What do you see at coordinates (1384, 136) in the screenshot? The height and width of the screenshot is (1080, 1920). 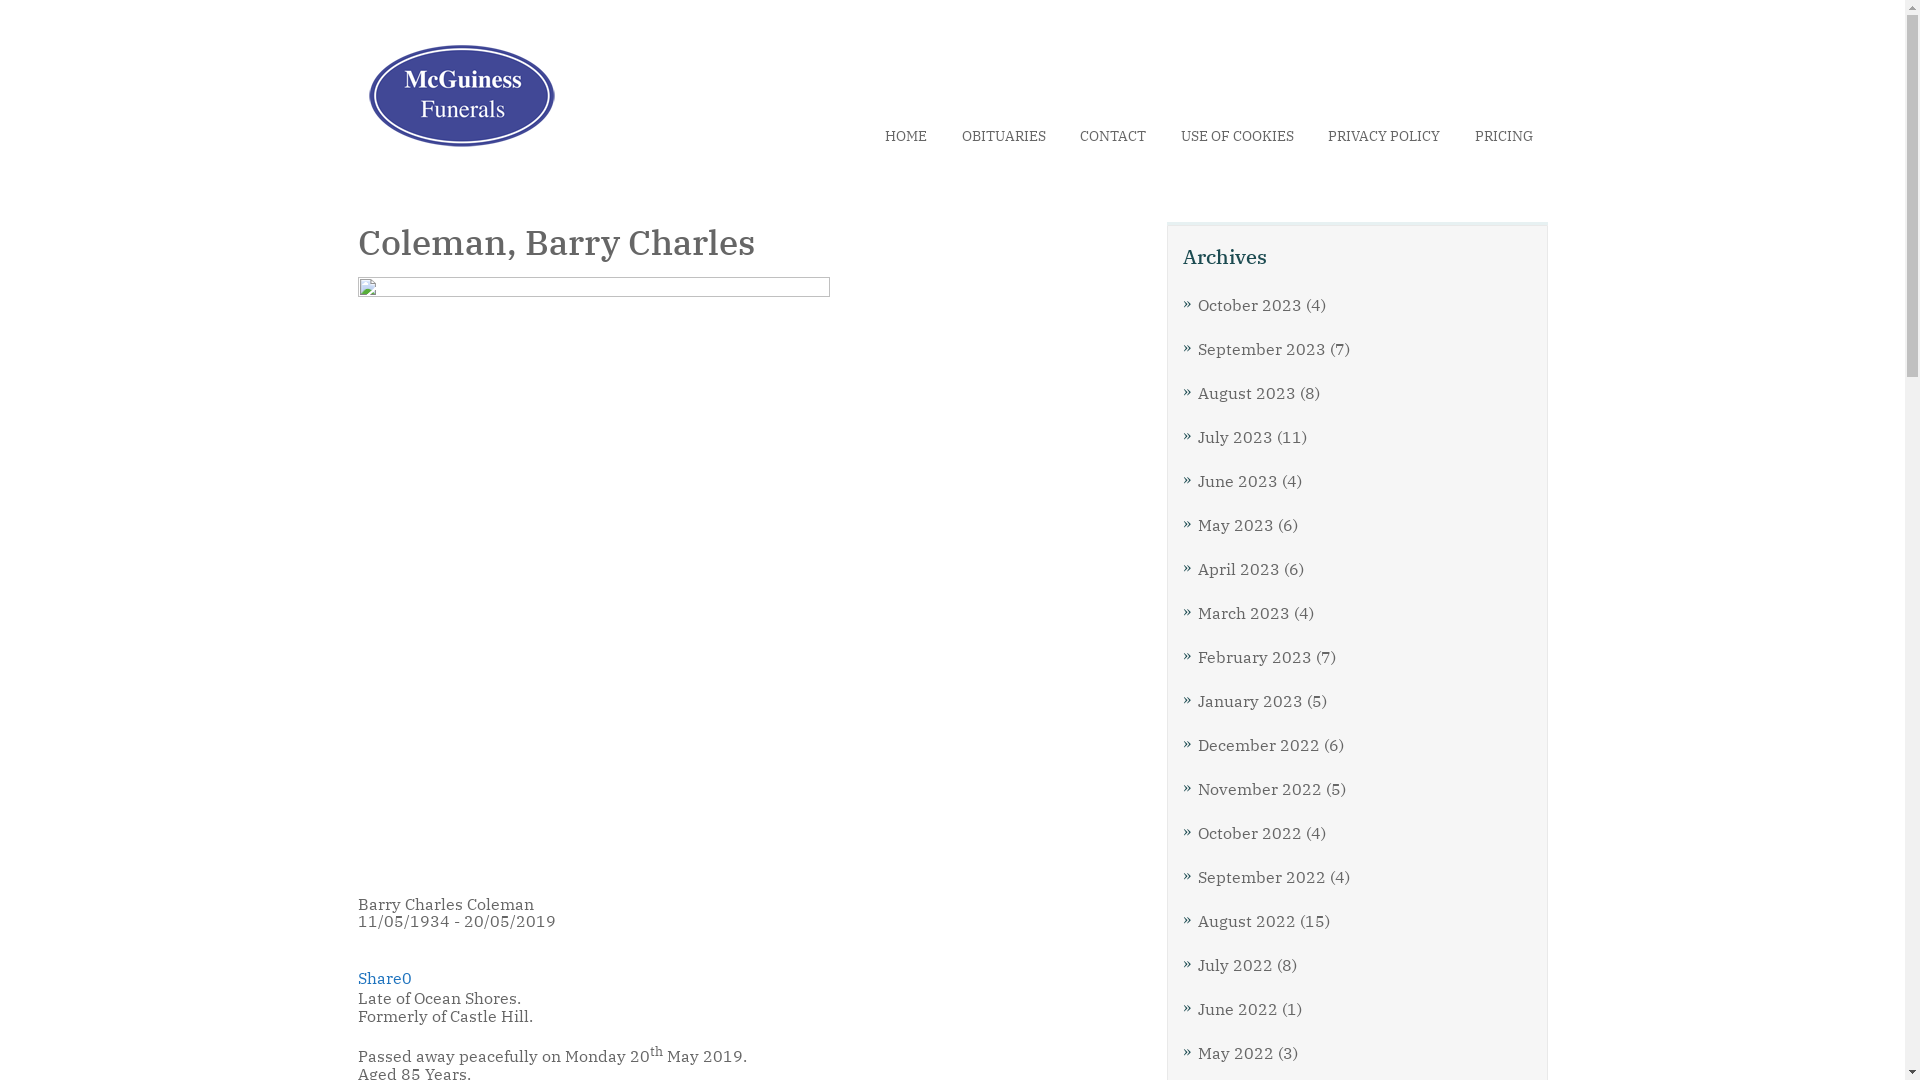 I see `PRIVACY POLICY` at bounding box center [1384, 136].